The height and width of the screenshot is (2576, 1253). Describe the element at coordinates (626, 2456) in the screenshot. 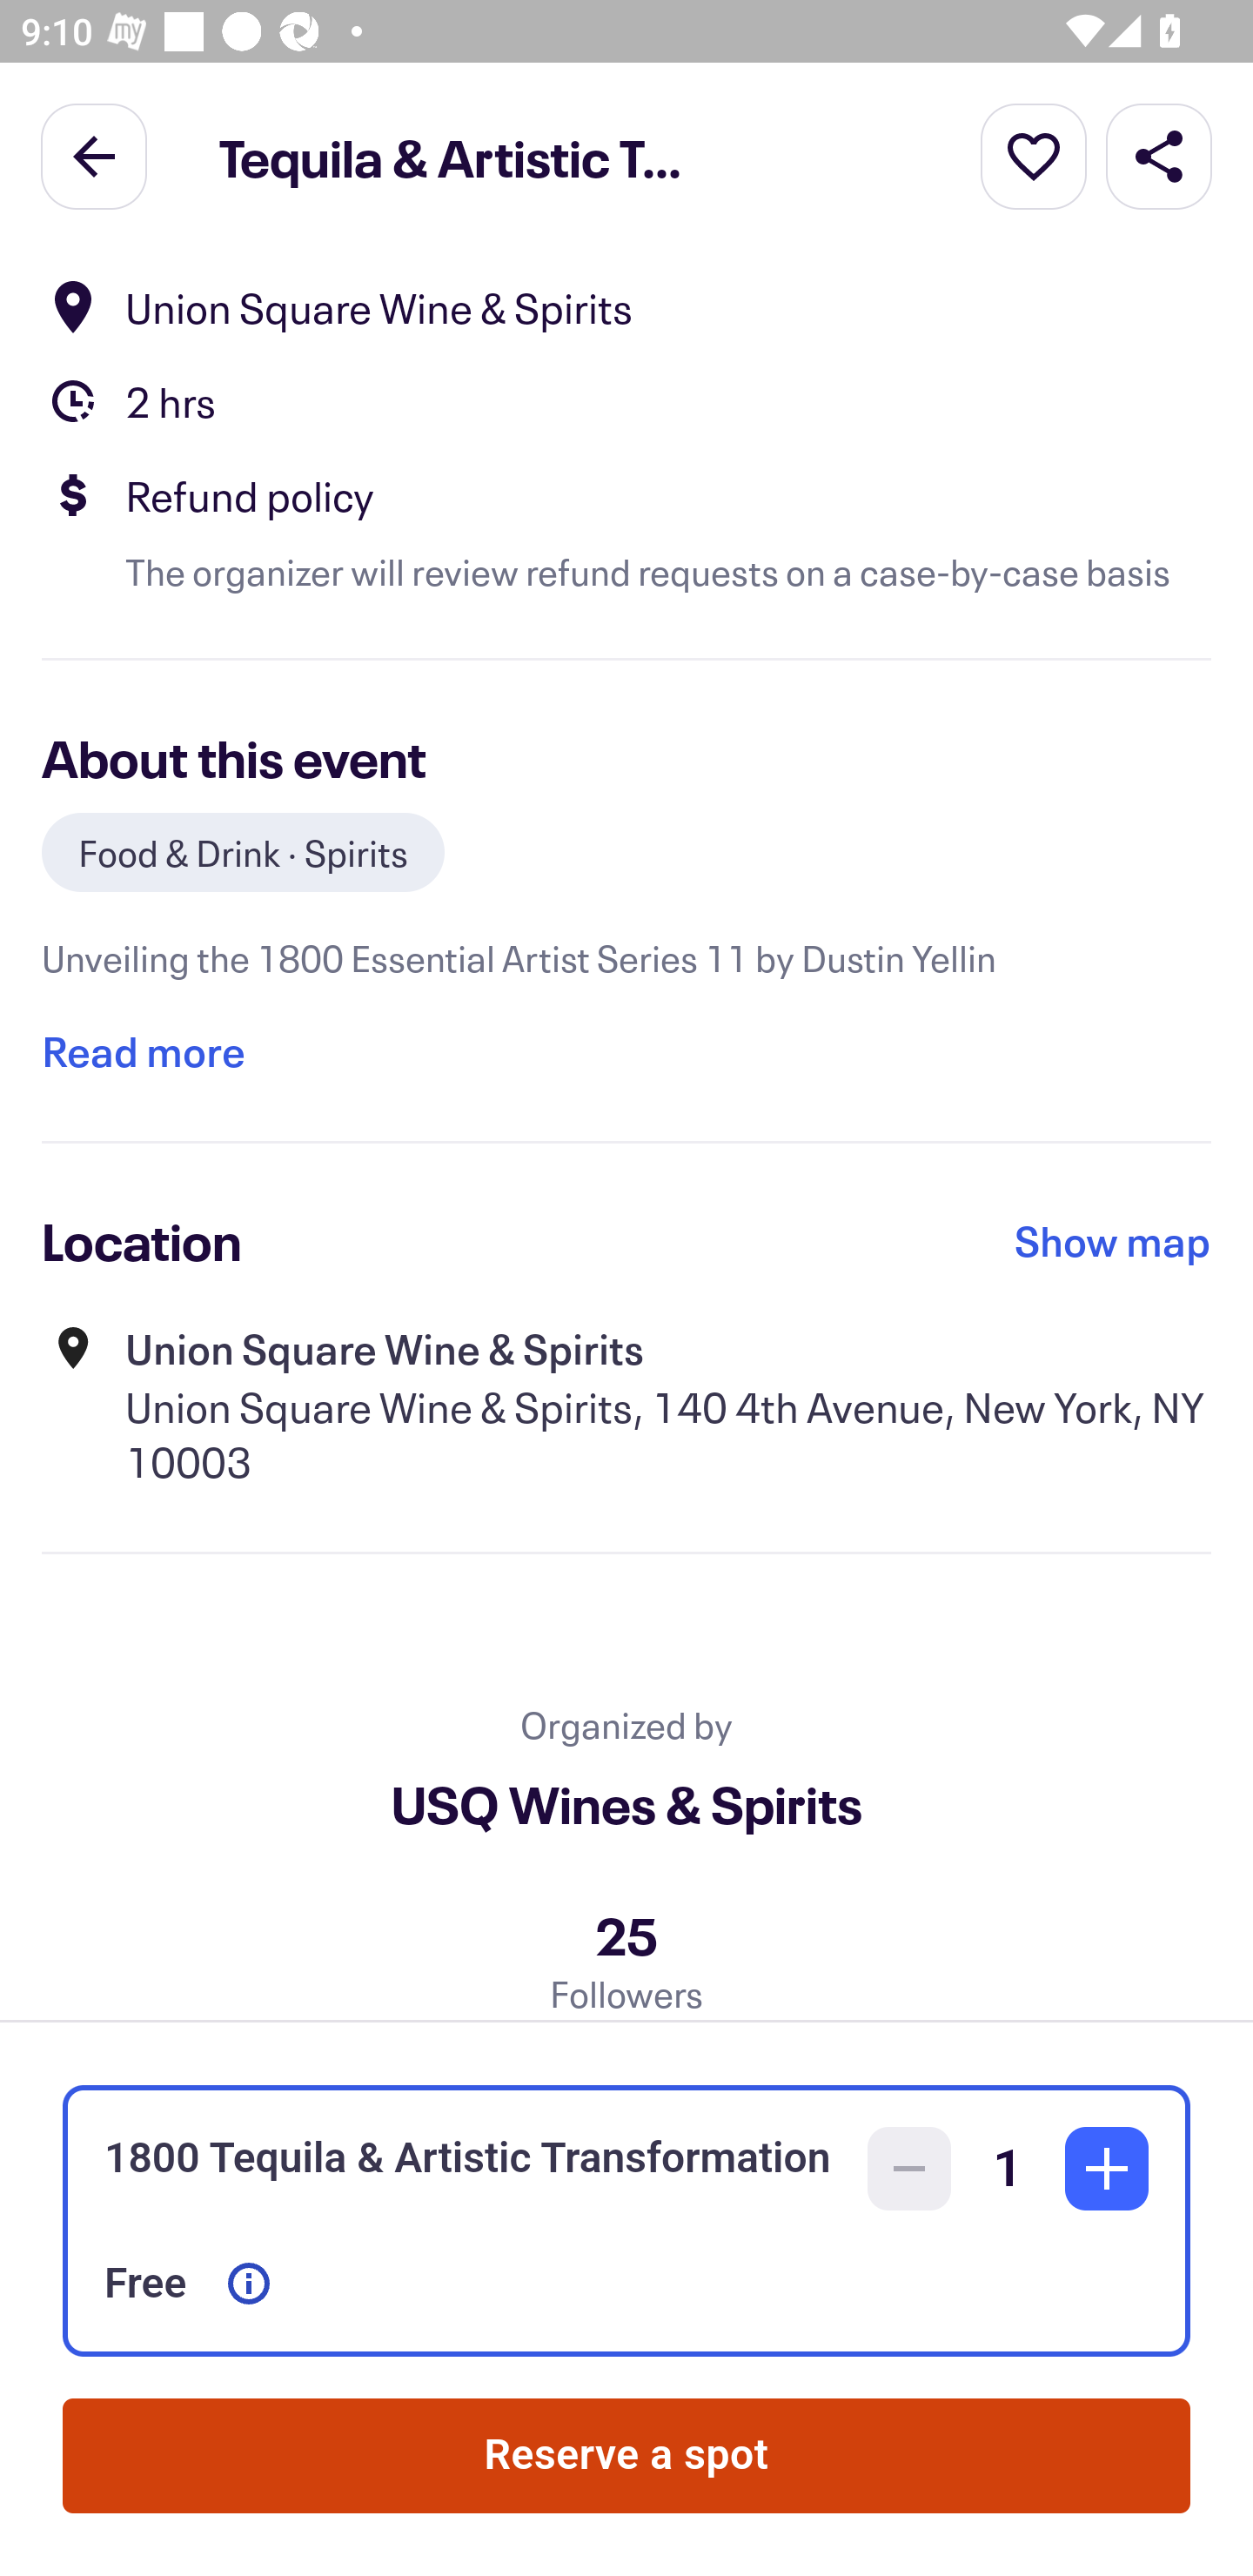

I see `Reserve a spot` at that location.